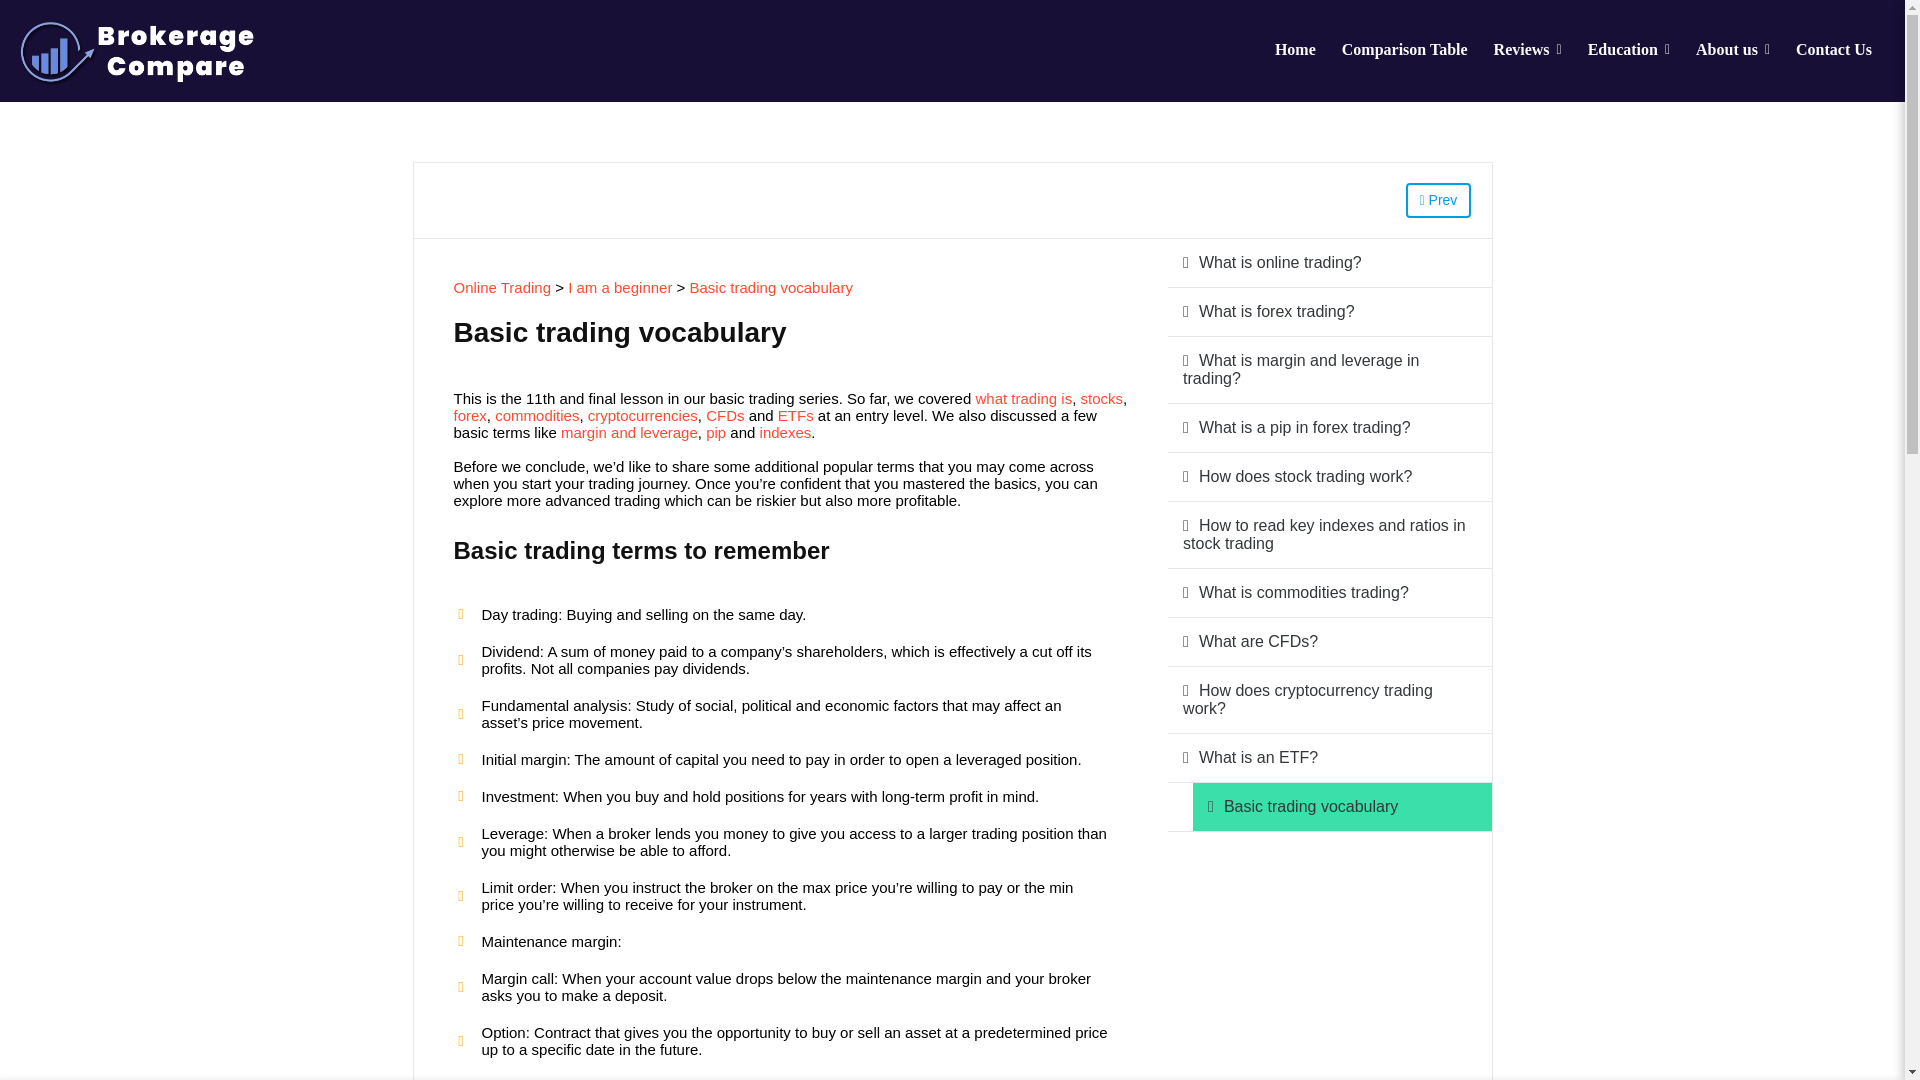 The height and width of the screenshot is (1080, 1920). I want to click on Contact Us, so click(1834, 51).